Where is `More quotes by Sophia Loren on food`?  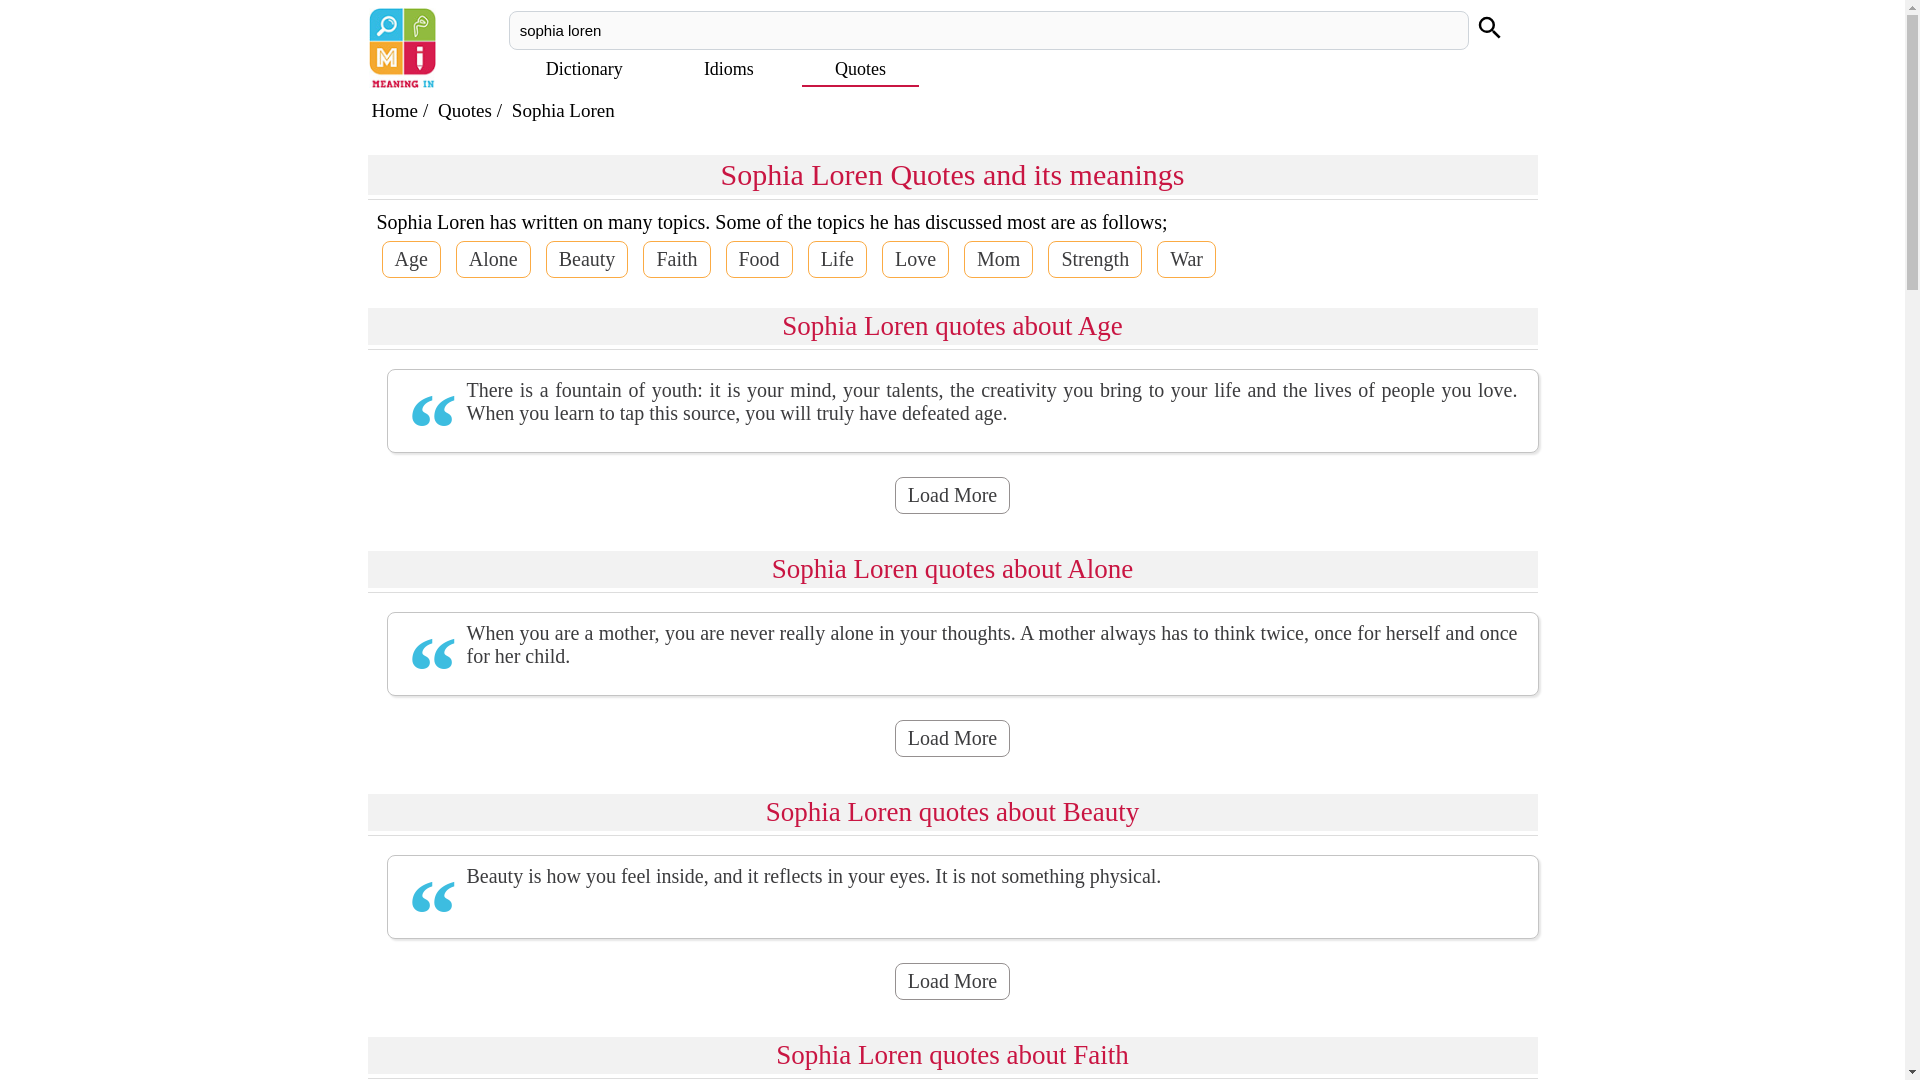 More quotes by Sophia Loren on food is located at coordinates (758, 258).